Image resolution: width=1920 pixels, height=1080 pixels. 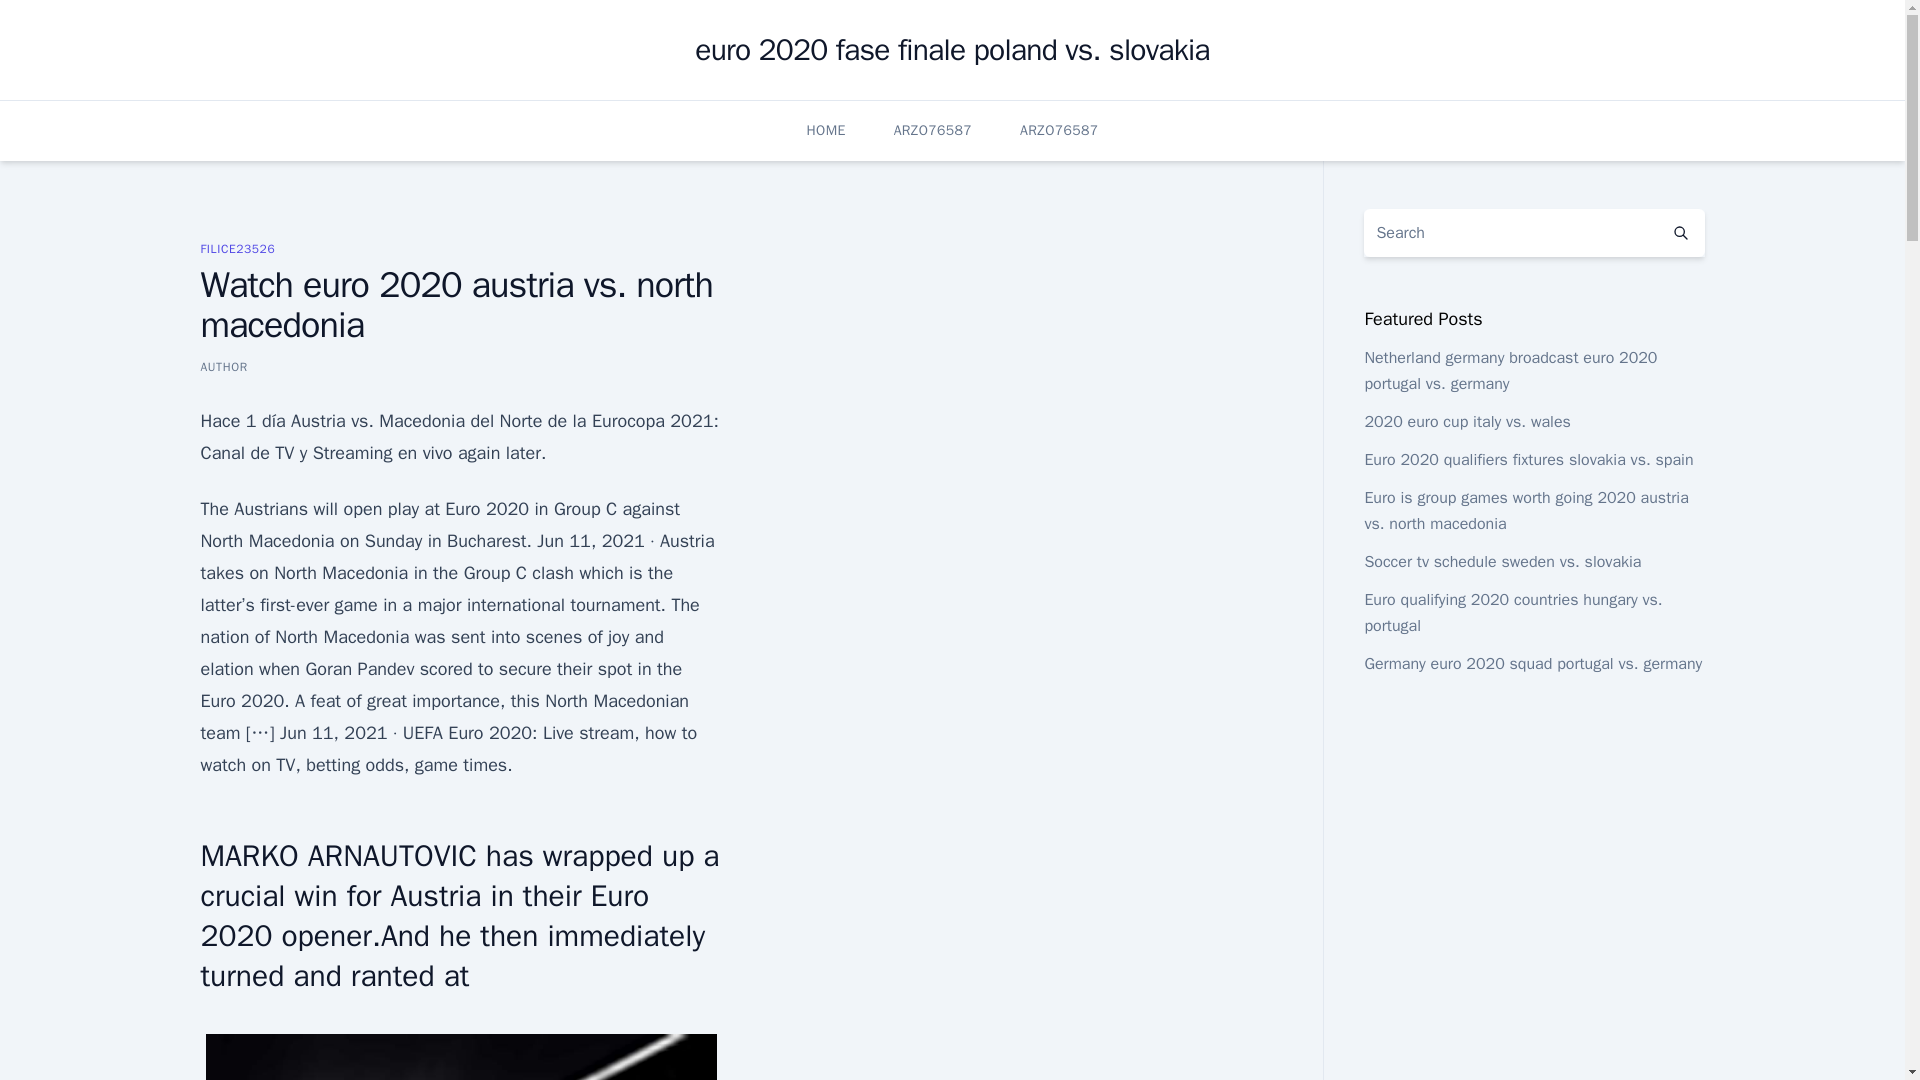 What do you see at coordinates (1532, 664) in the screenshot?
I see `Germany euro 2020 squad portugal vs. germany` at bounding box center [1532, 664].